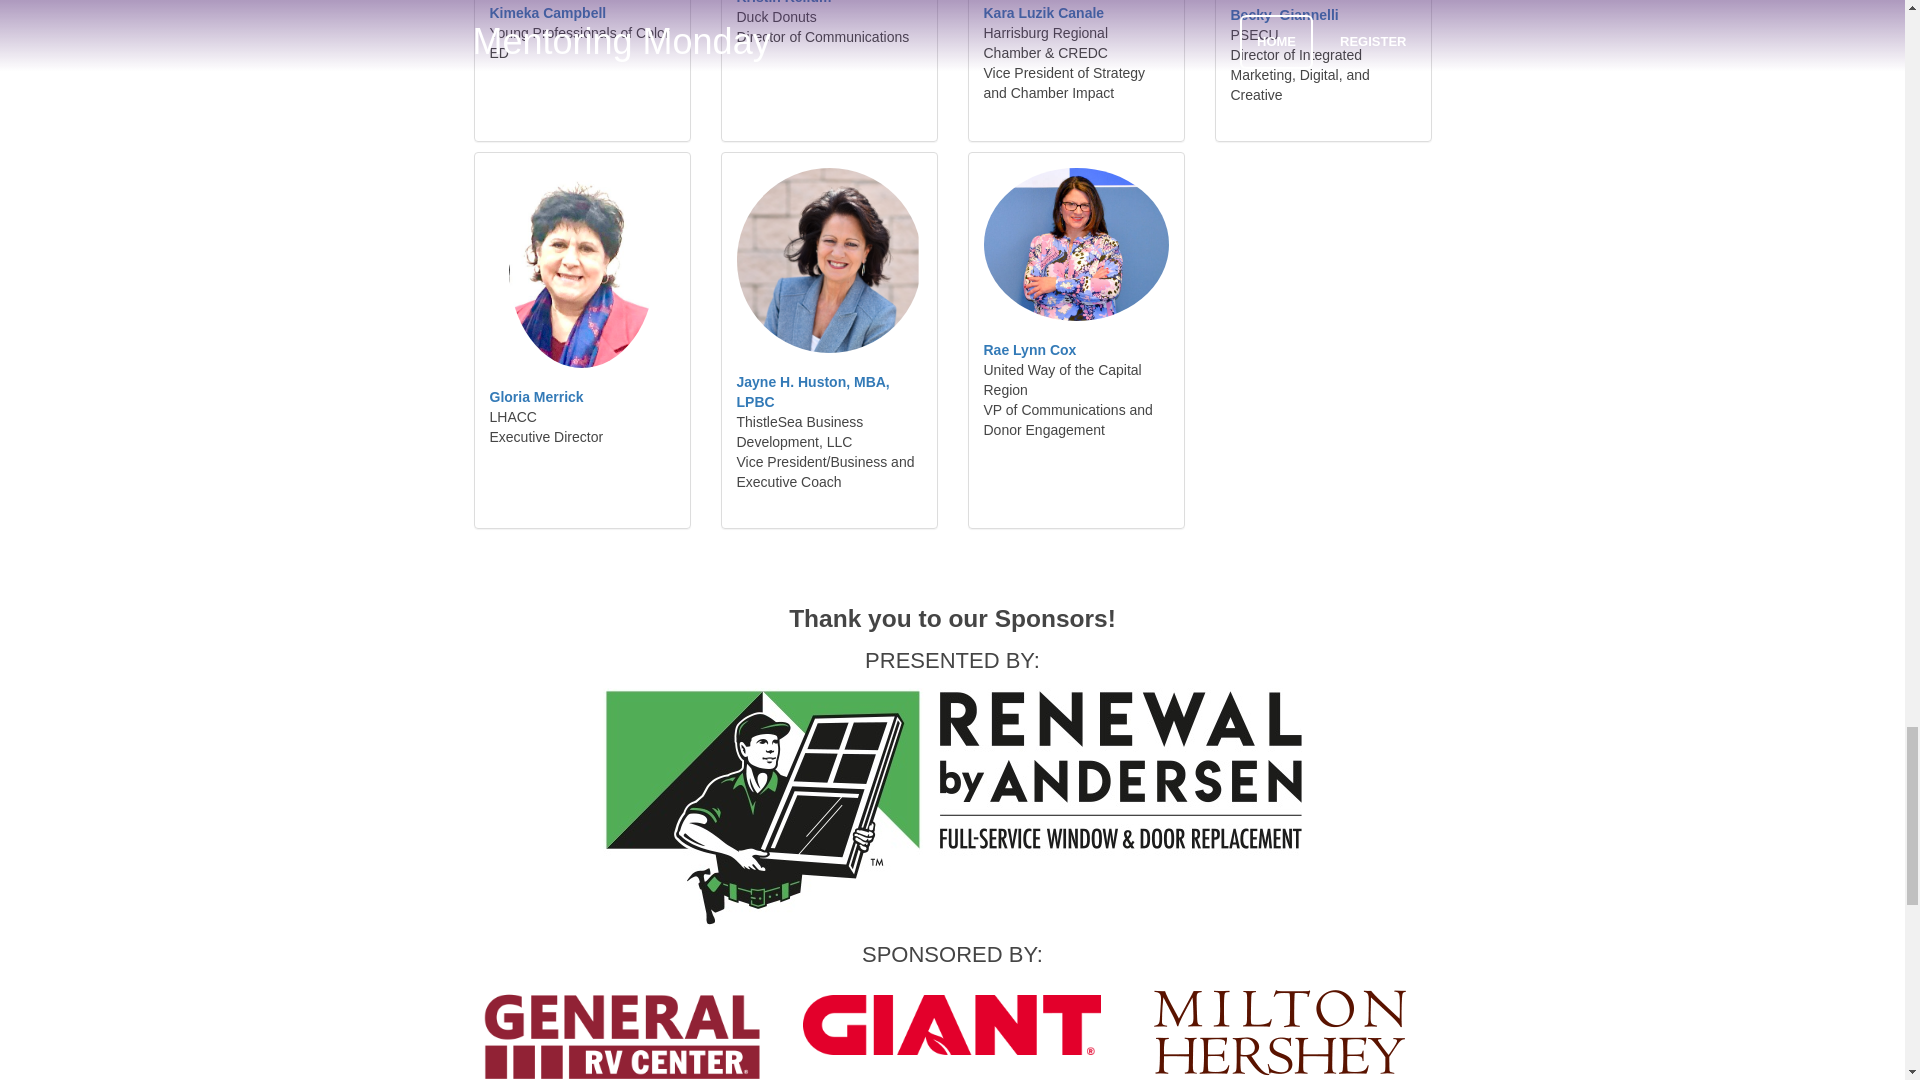  Describe the element at coordinates (1044, 12) in the screenshot. I see `Kara Luzik Canale` at that location.